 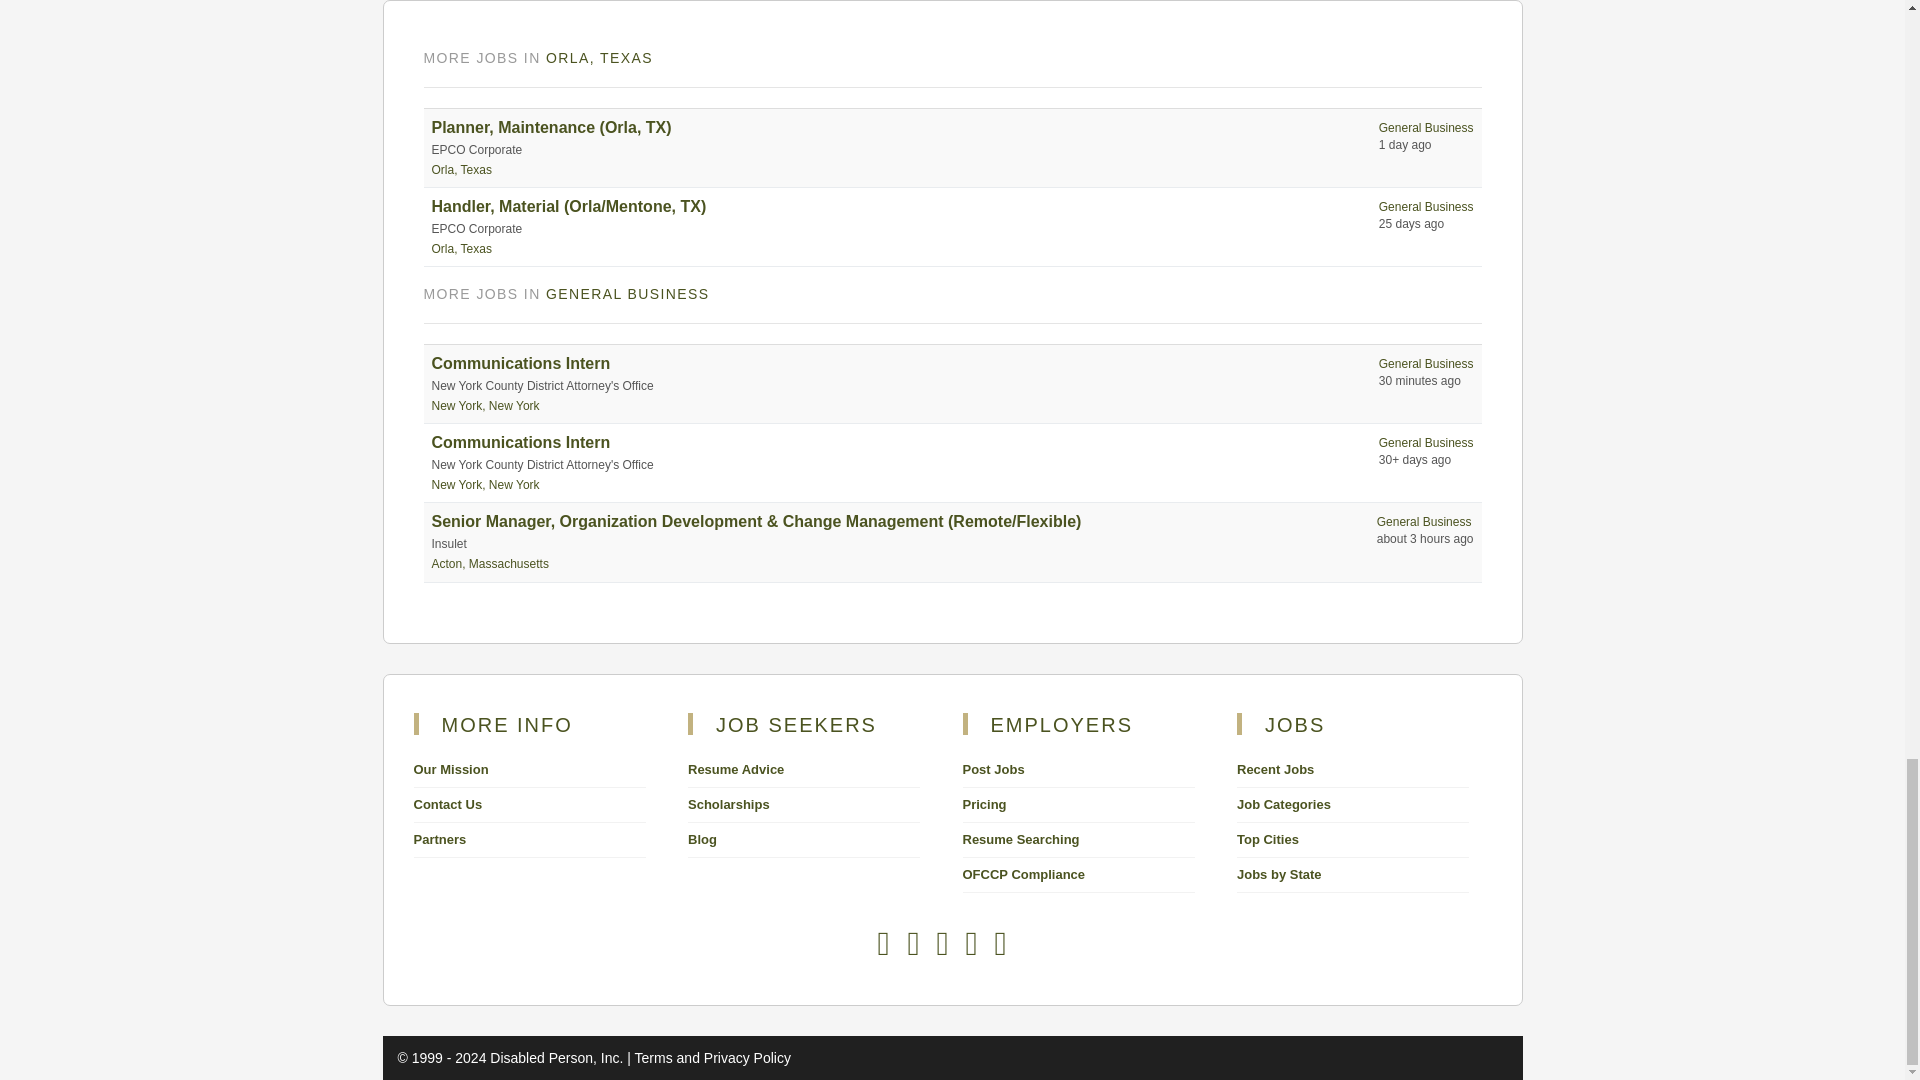 I want to click on Contact Us, so click(x=448, y=804).